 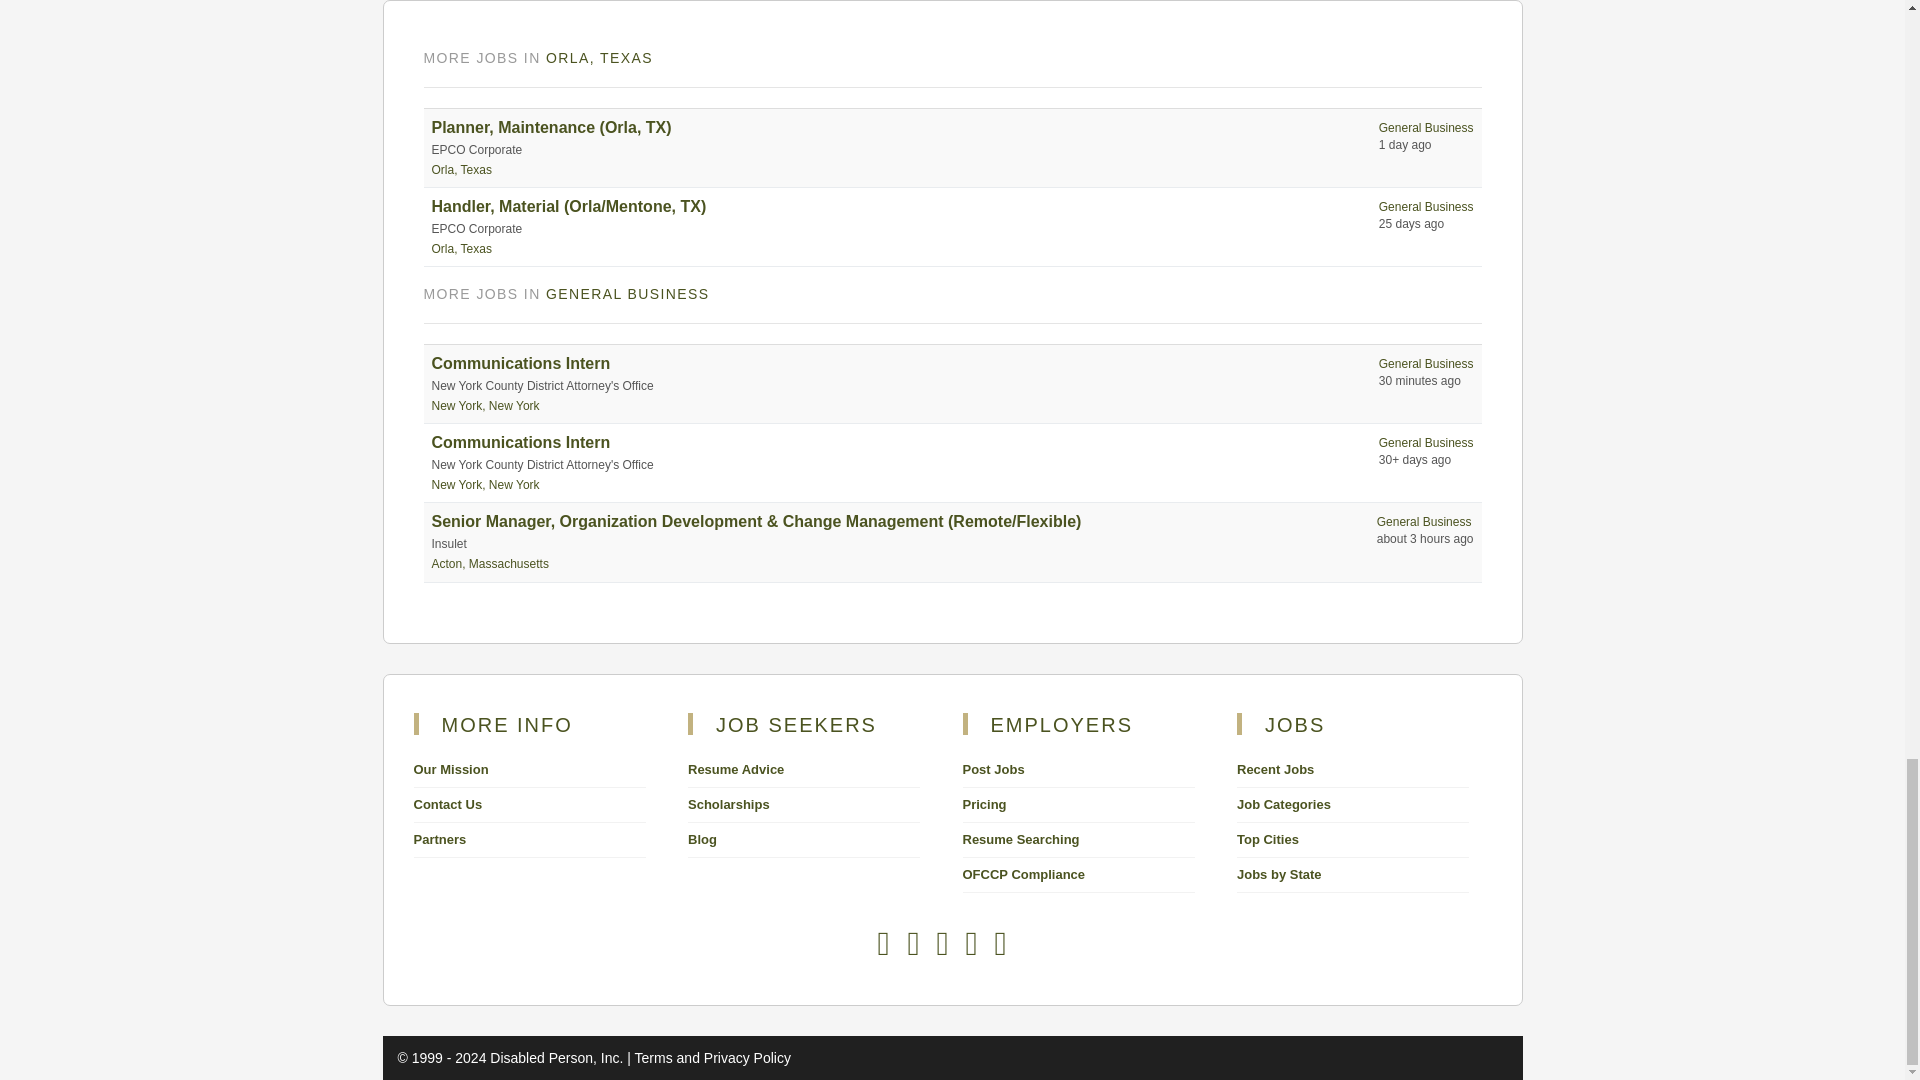 I want to click on Contact Us, so click(x=448, y=804).